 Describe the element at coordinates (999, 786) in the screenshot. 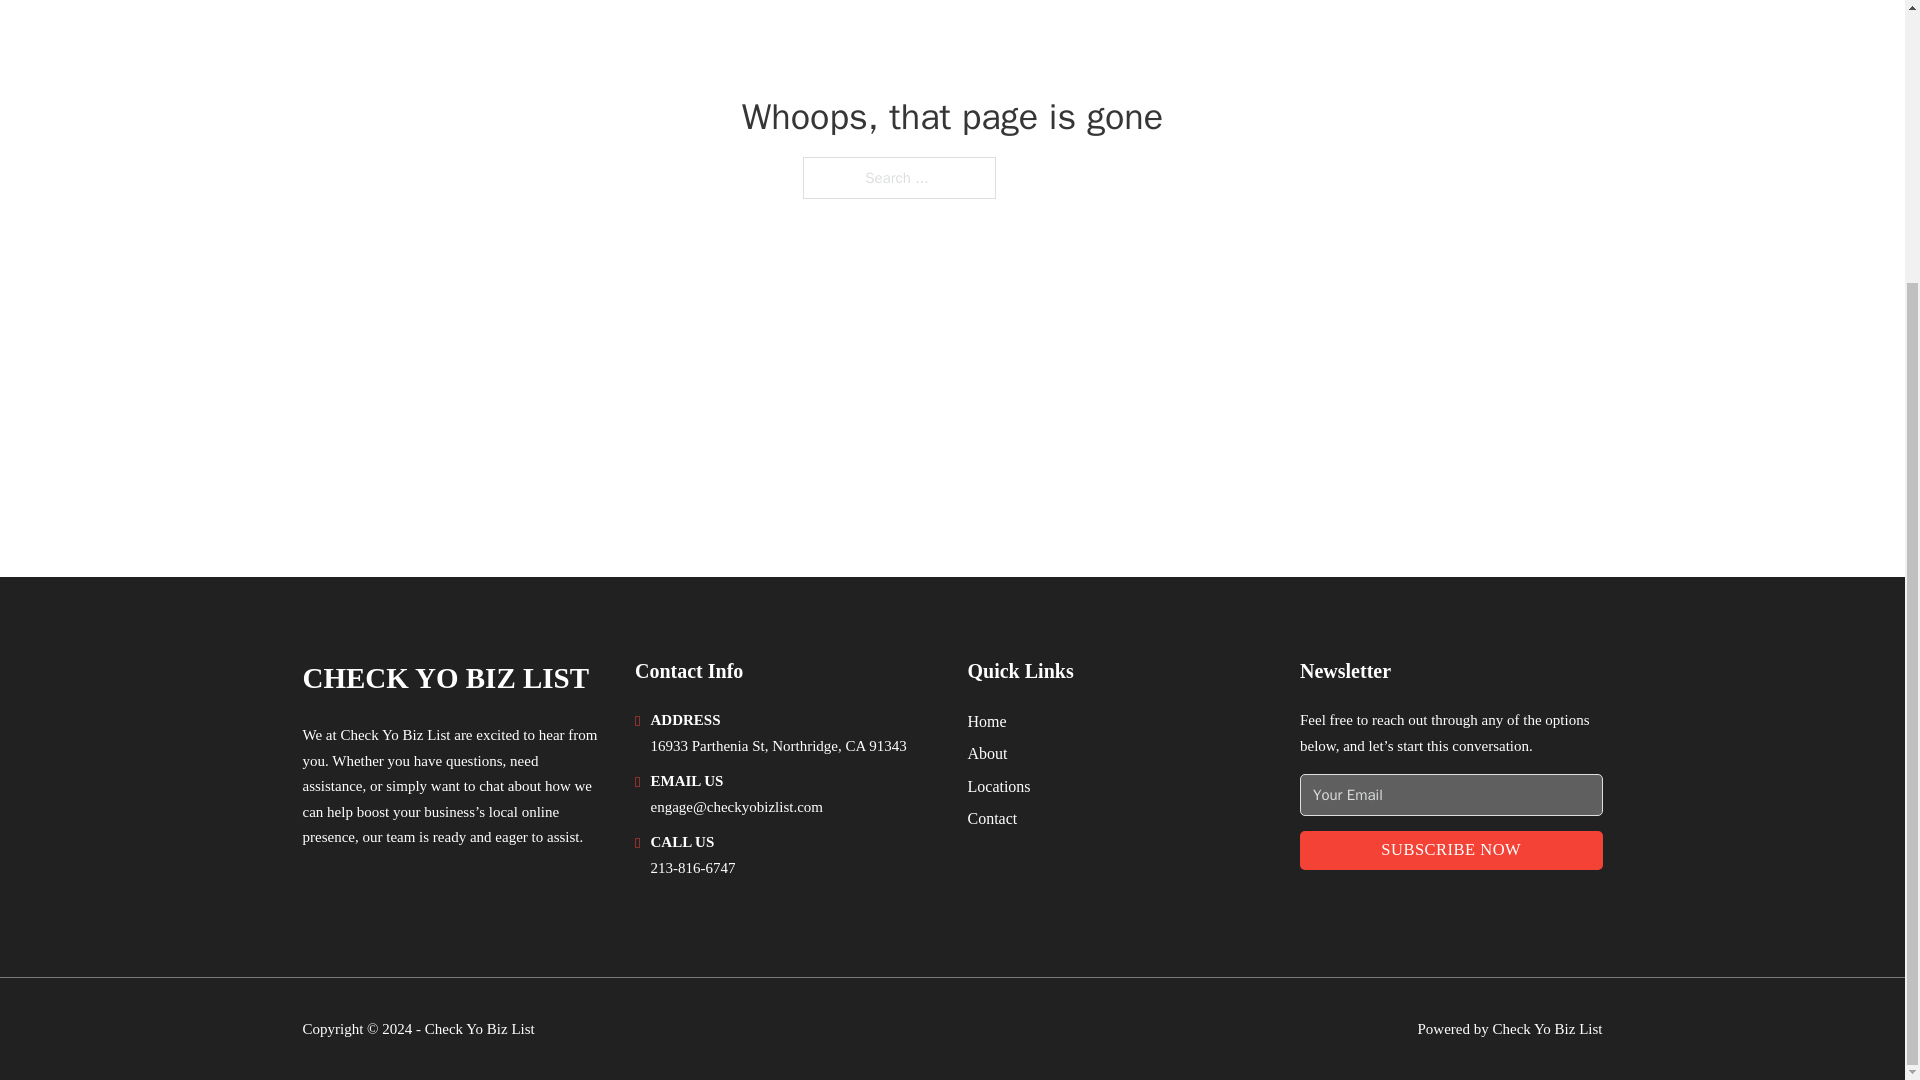

I see `Locations` at that location.